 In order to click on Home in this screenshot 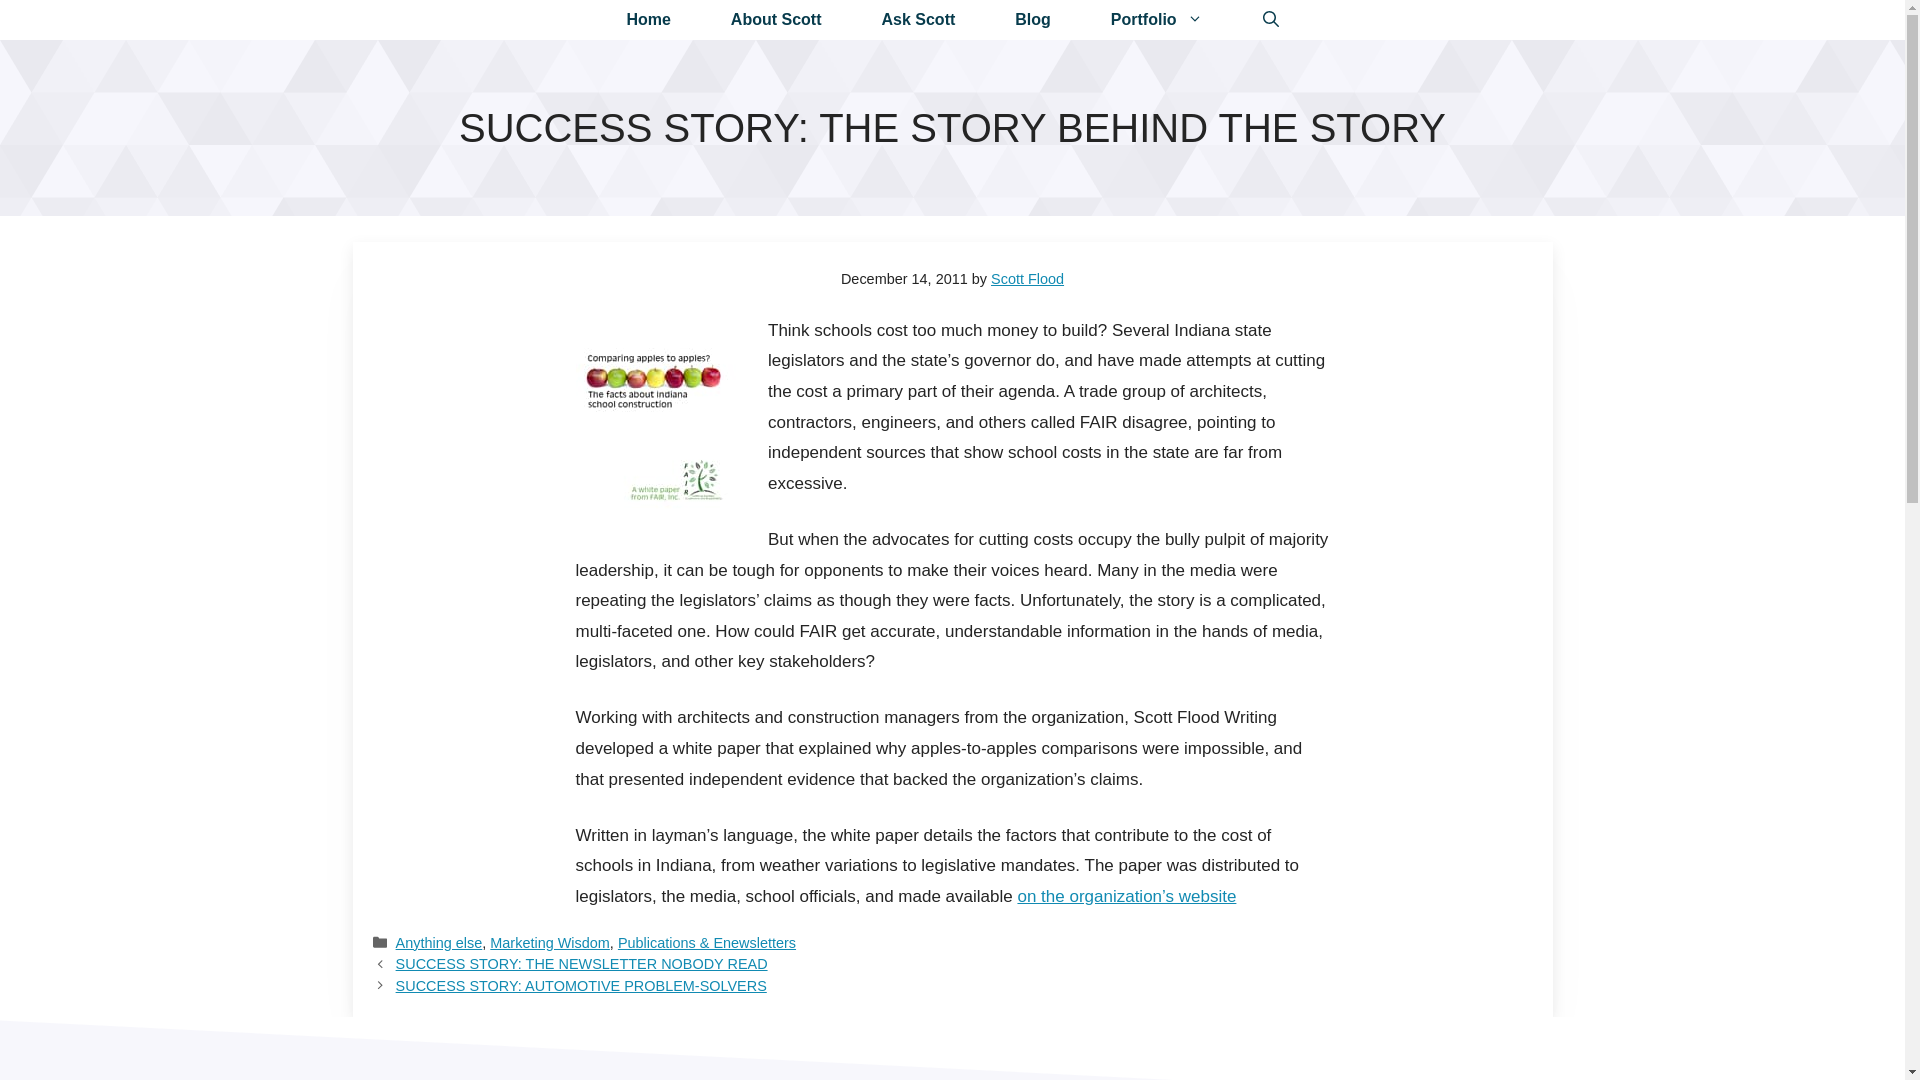, I will do `click(648, 20)`.